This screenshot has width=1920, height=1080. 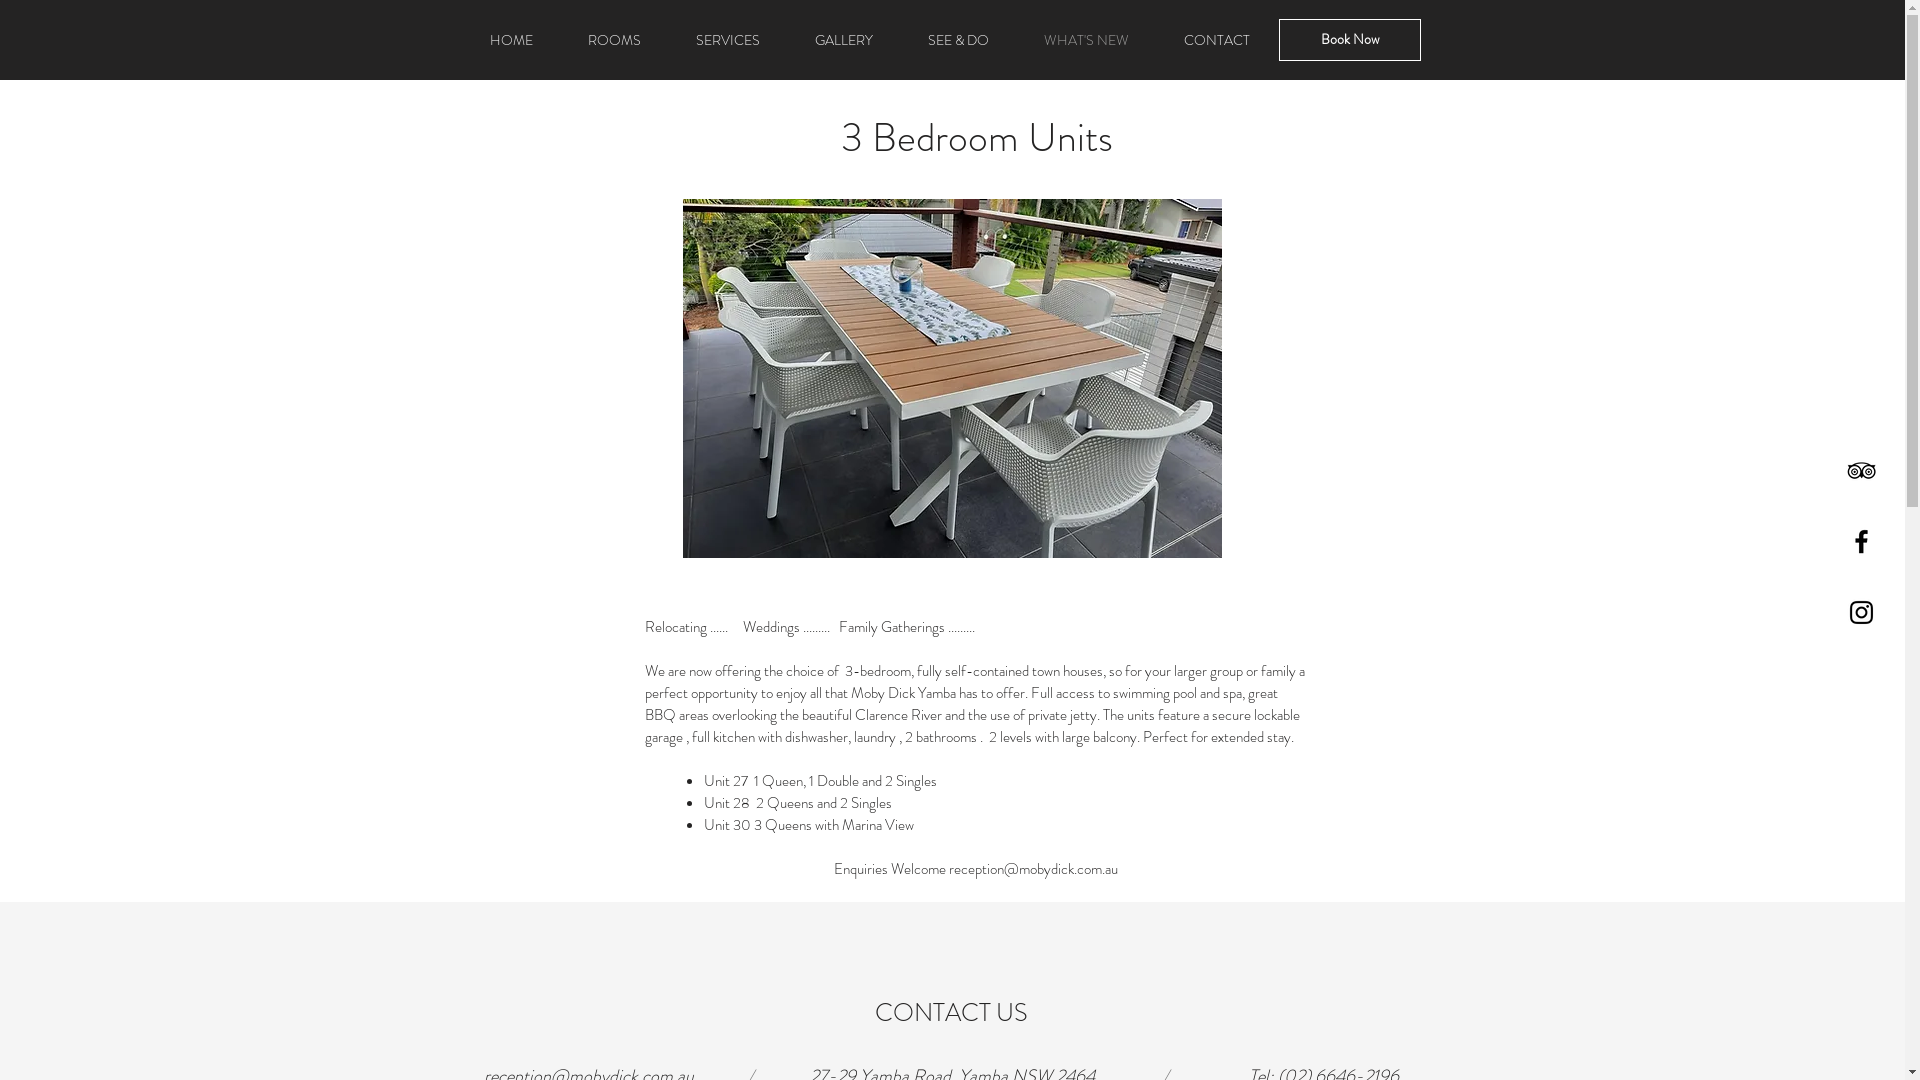 I want to click on CONTACT, so click(x=1216, y=40).